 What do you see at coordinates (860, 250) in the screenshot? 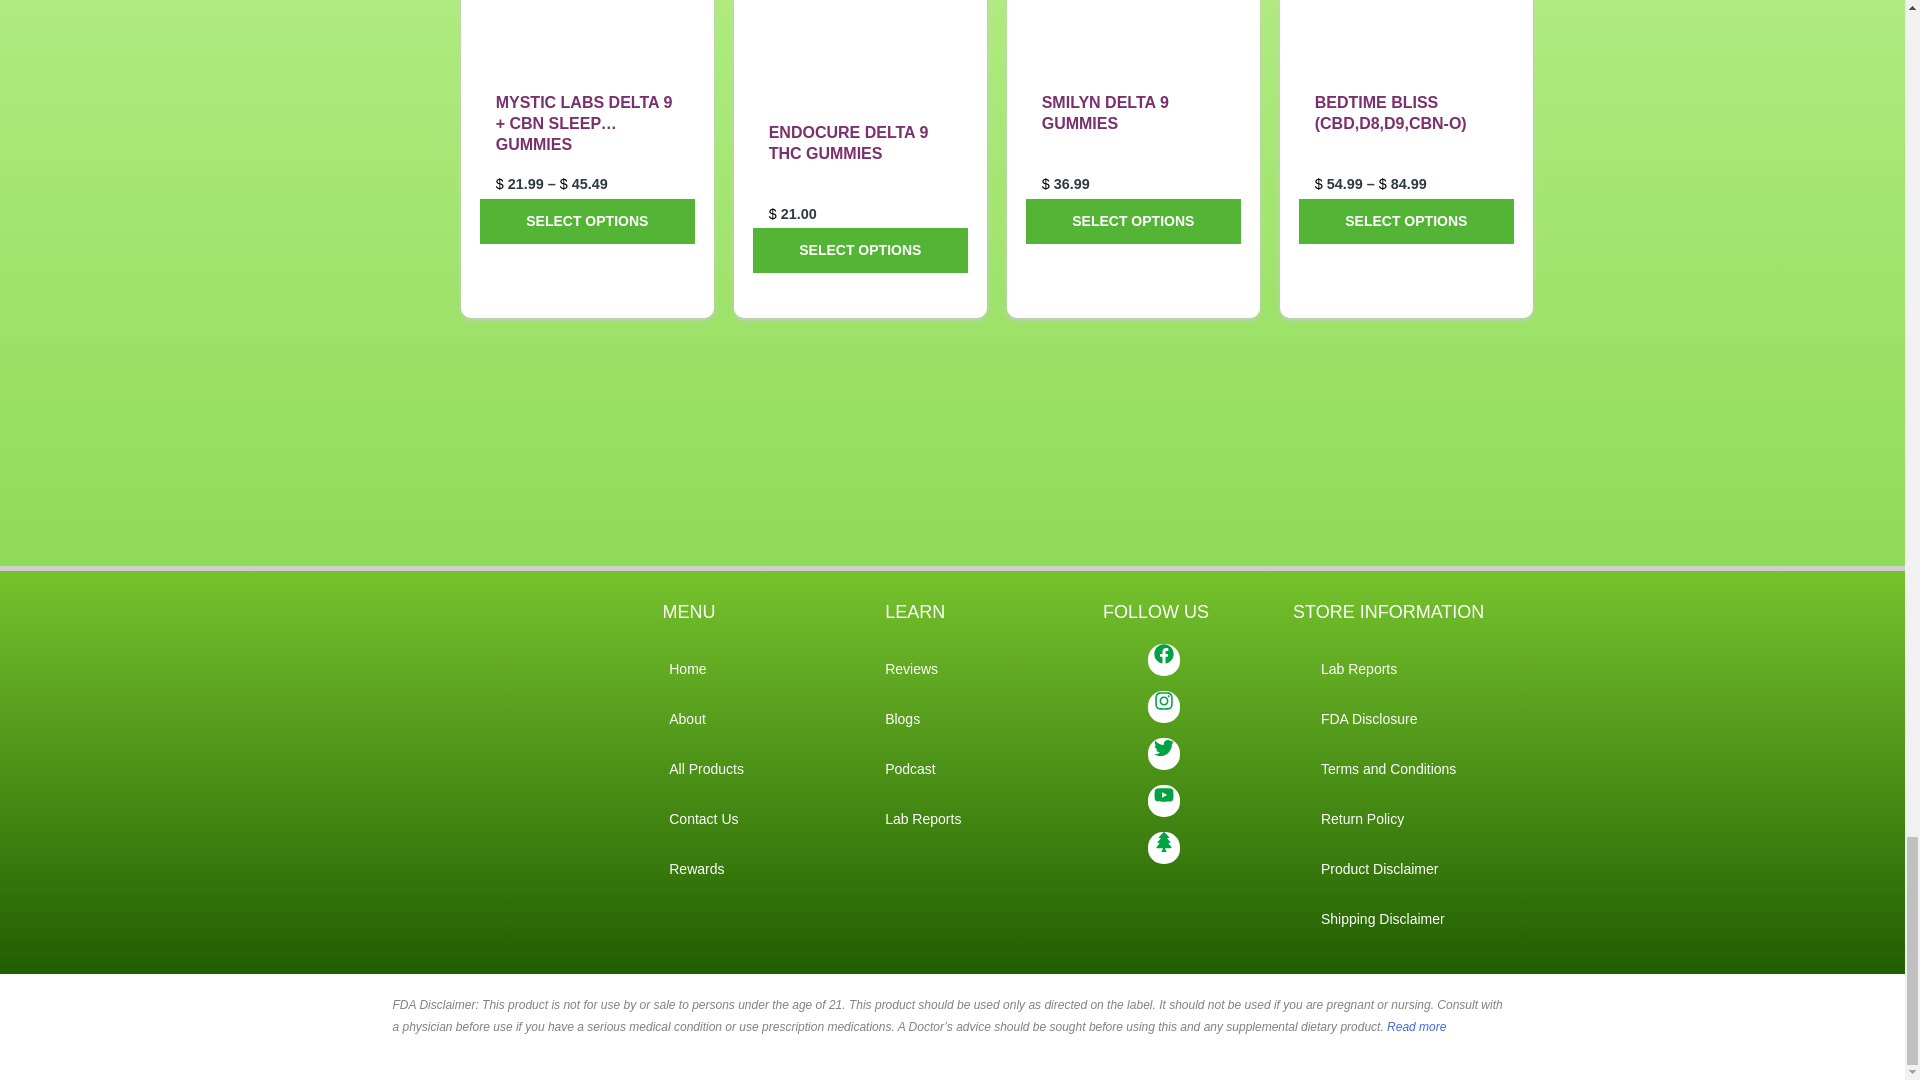
I see `SELECT OPTIONS` at bounding box center [860, 250].